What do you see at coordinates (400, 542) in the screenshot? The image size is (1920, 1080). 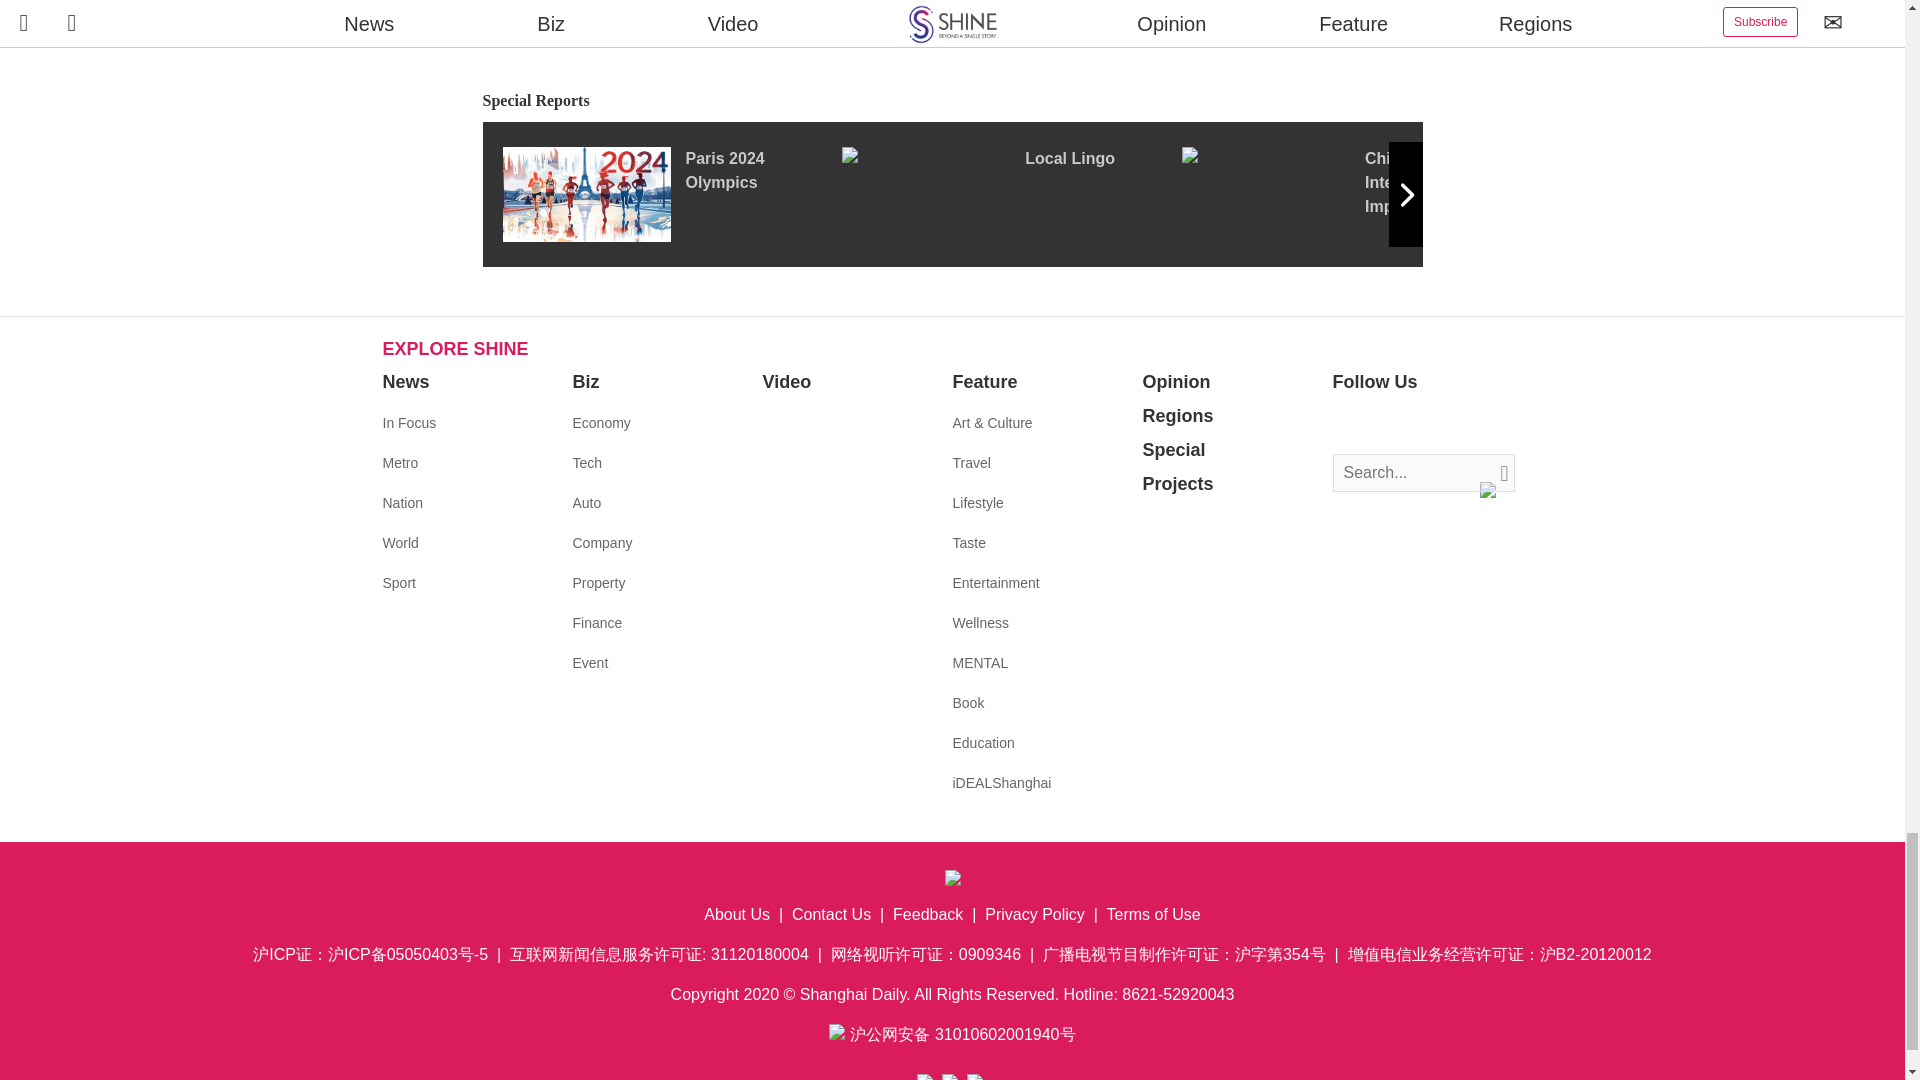 I see `World` at bounding box center [400, 542].